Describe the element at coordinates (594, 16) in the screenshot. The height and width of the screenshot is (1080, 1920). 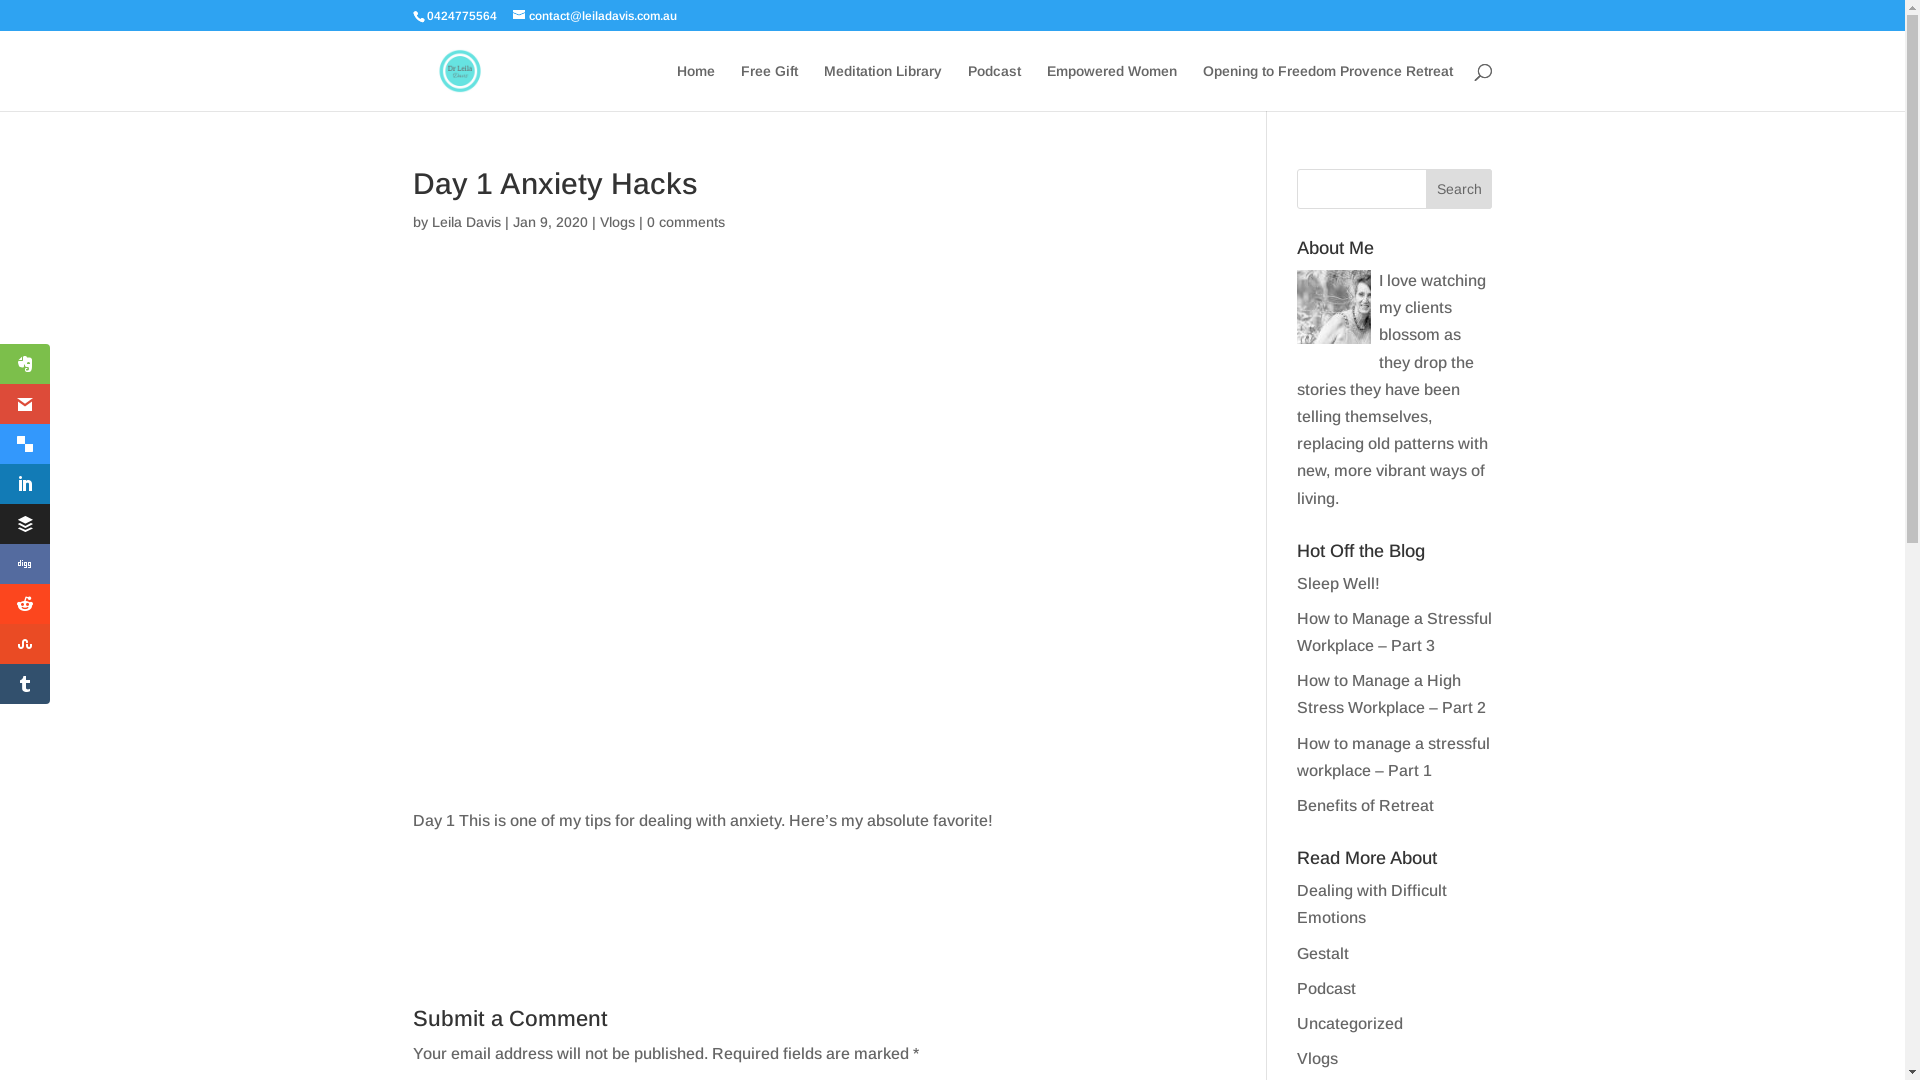
I see `contact@leiladavis.com.au` at that location.